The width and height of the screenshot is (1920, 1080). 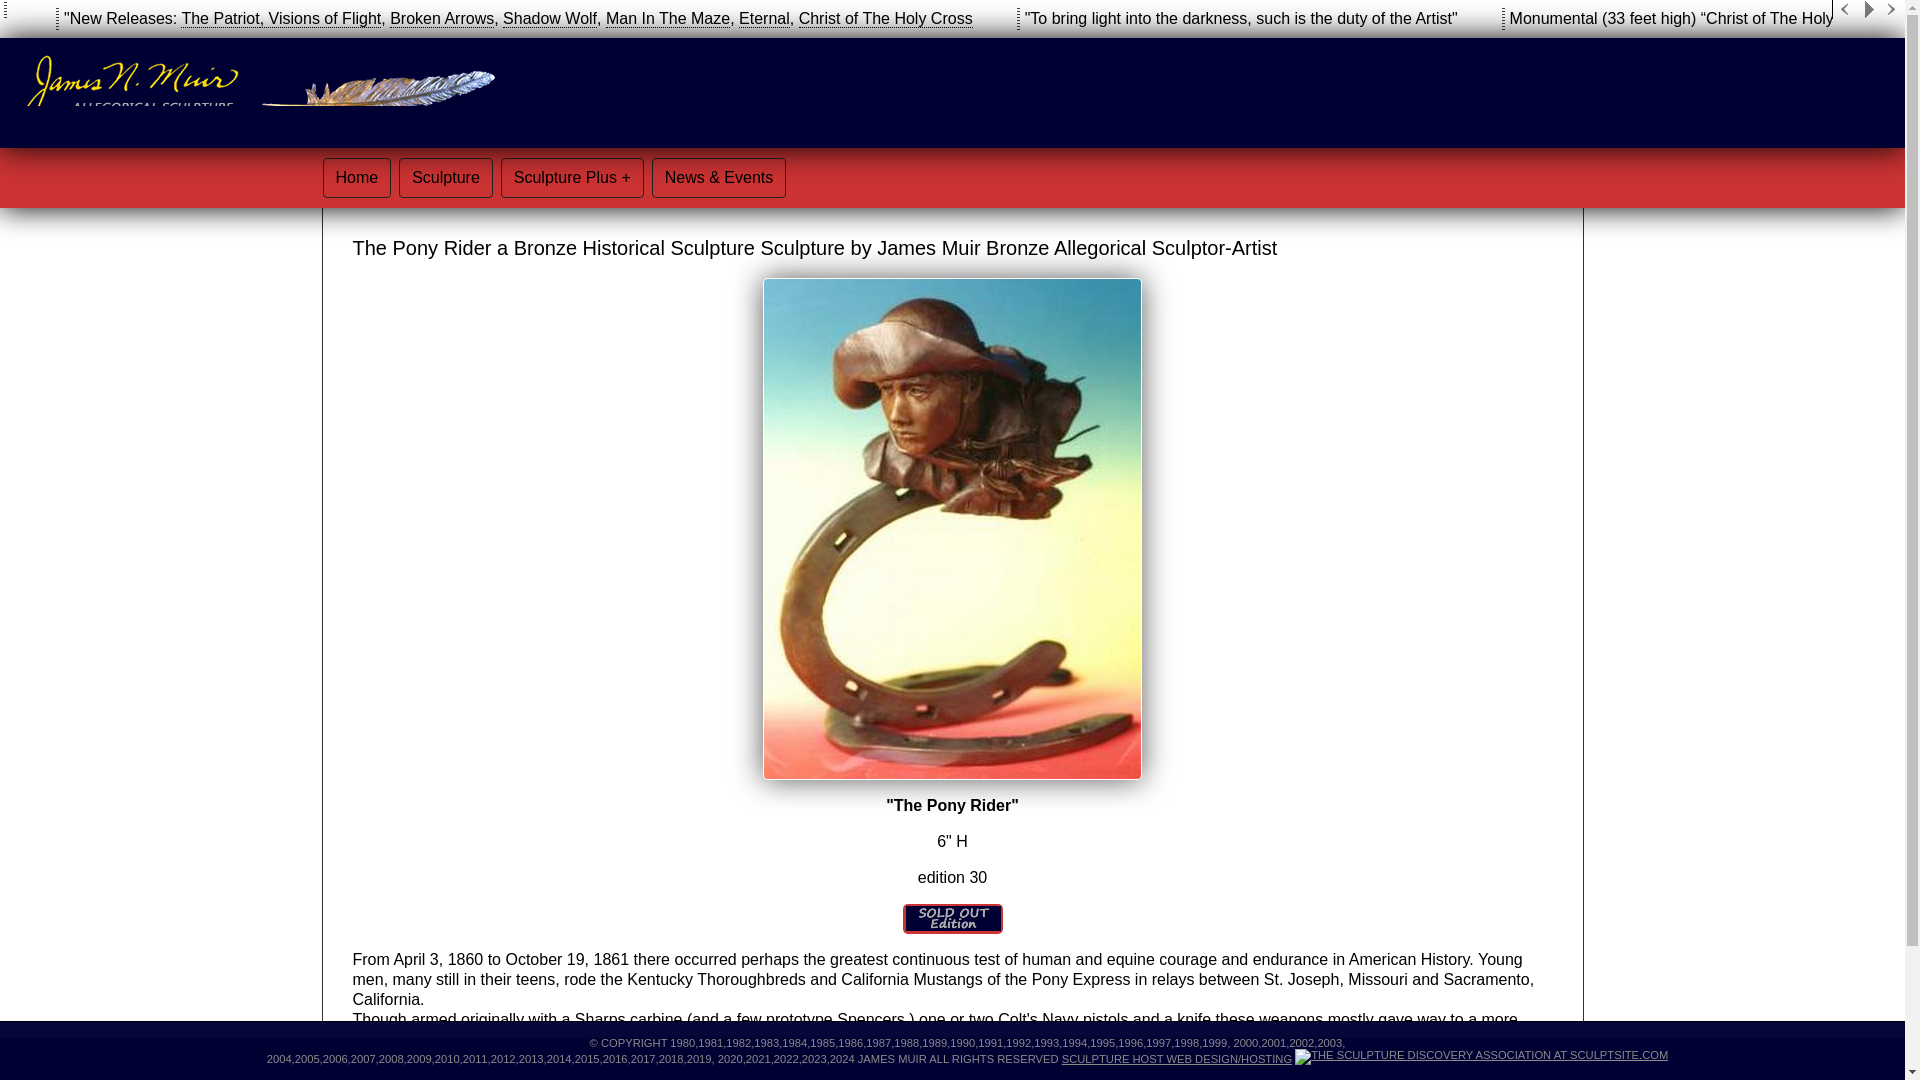 I want to click on Shadow Wolf, so click(x=550, y=18).